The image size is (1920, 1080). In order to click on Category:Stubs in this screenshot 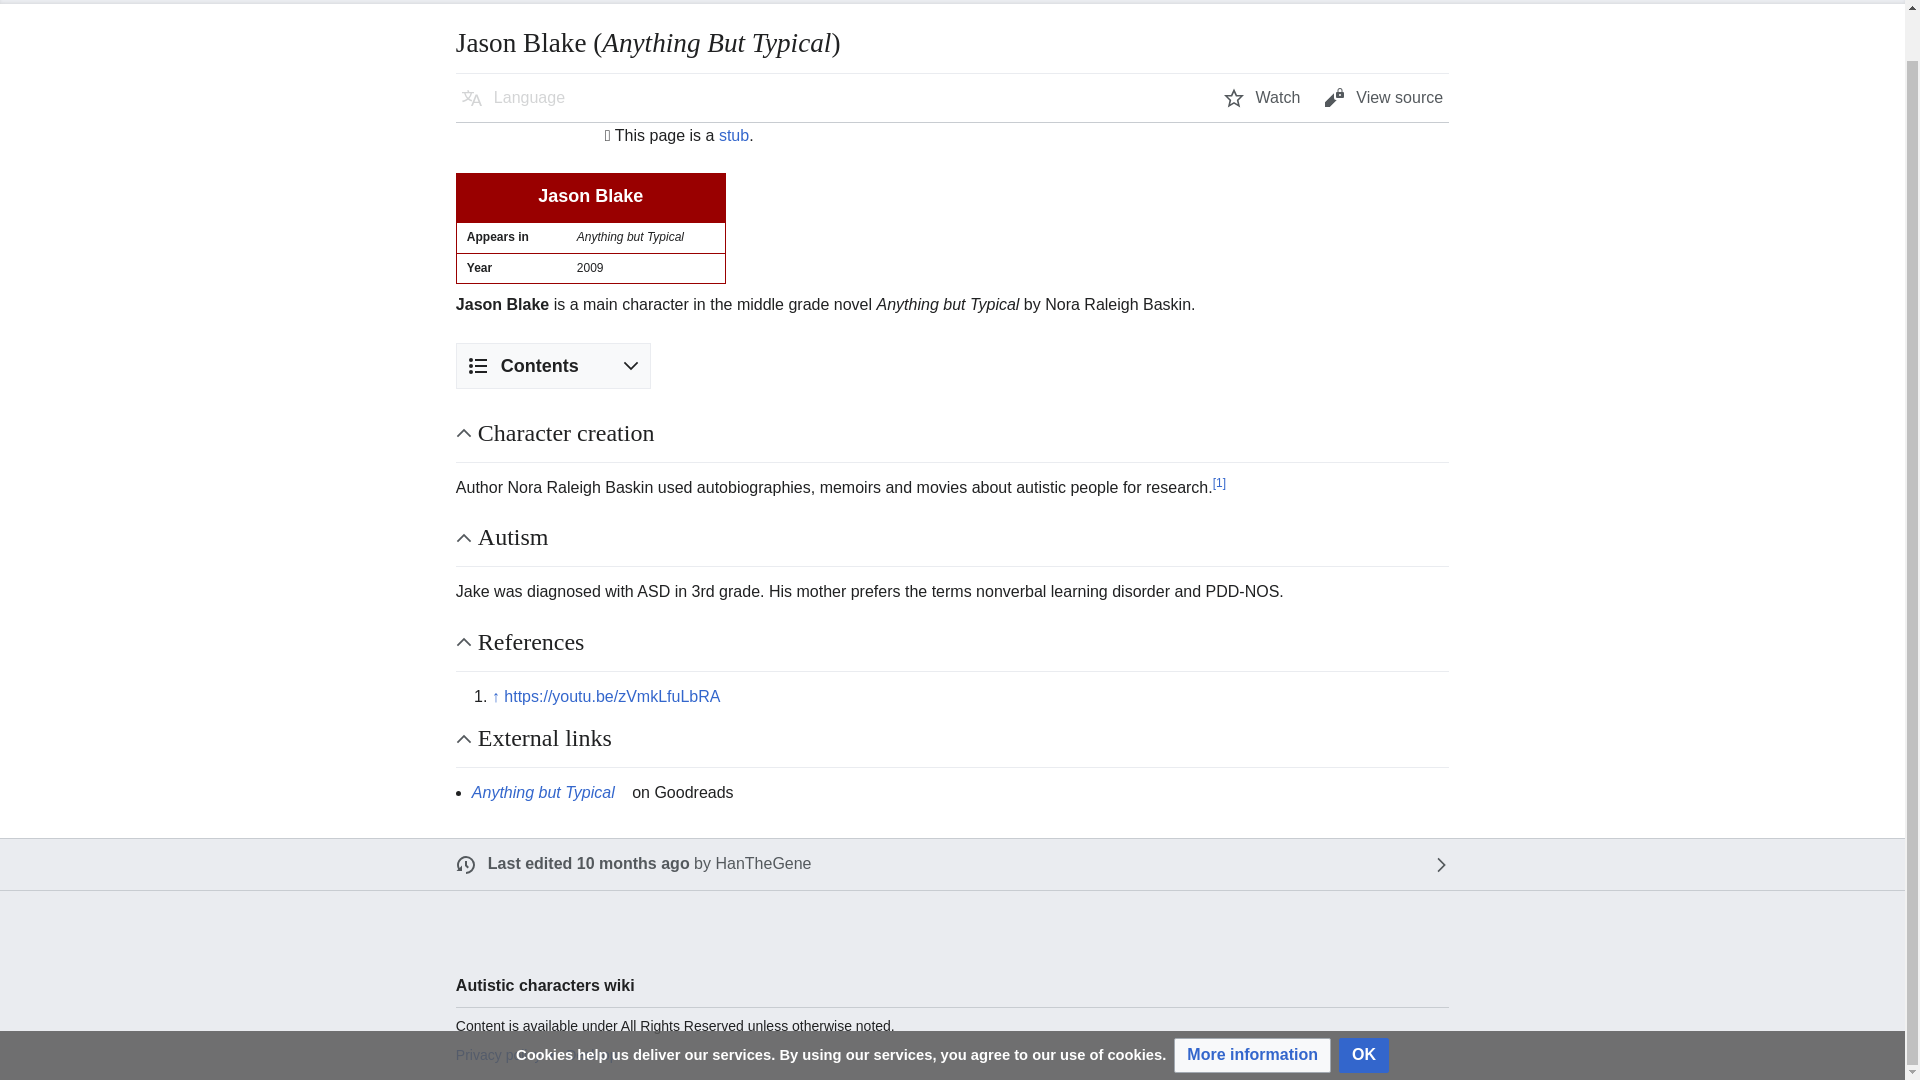, I will do `click(733, 135)`.